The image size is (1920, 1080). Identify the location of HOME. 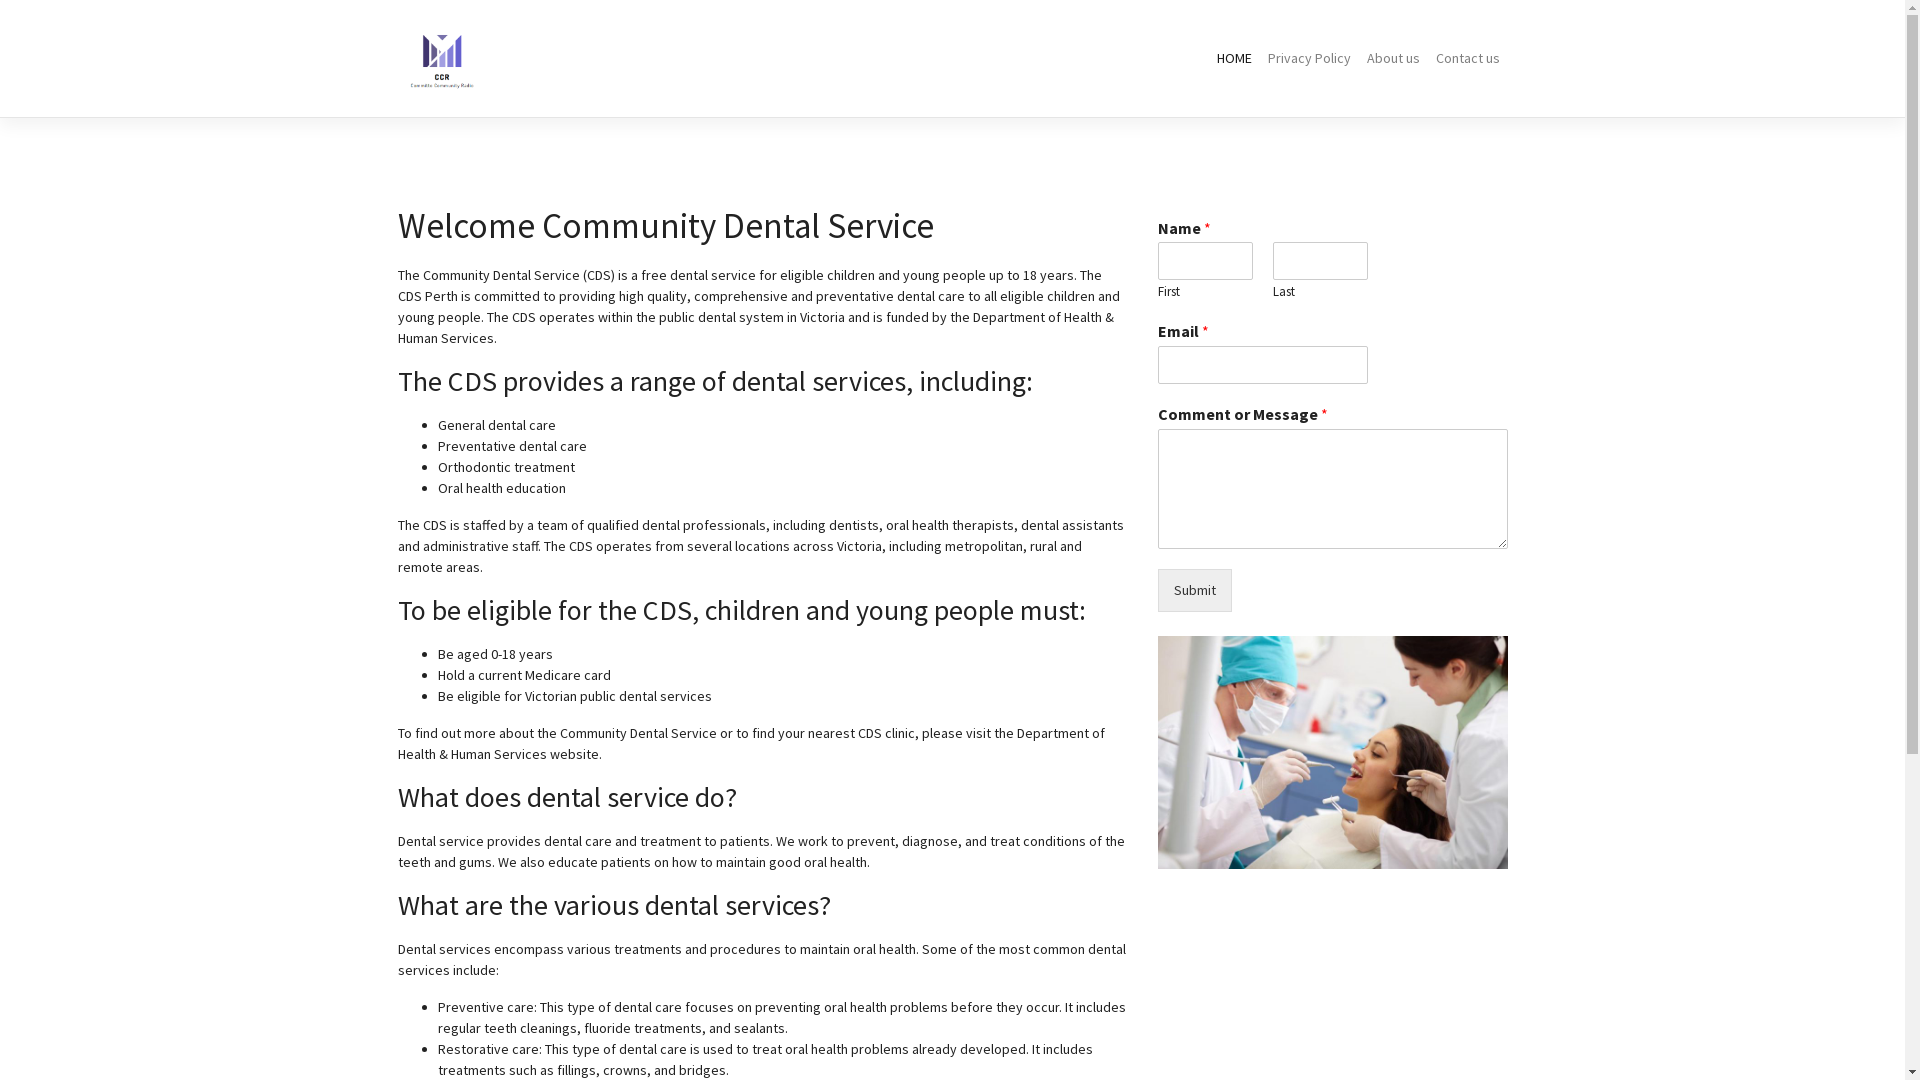
(1234, 58).